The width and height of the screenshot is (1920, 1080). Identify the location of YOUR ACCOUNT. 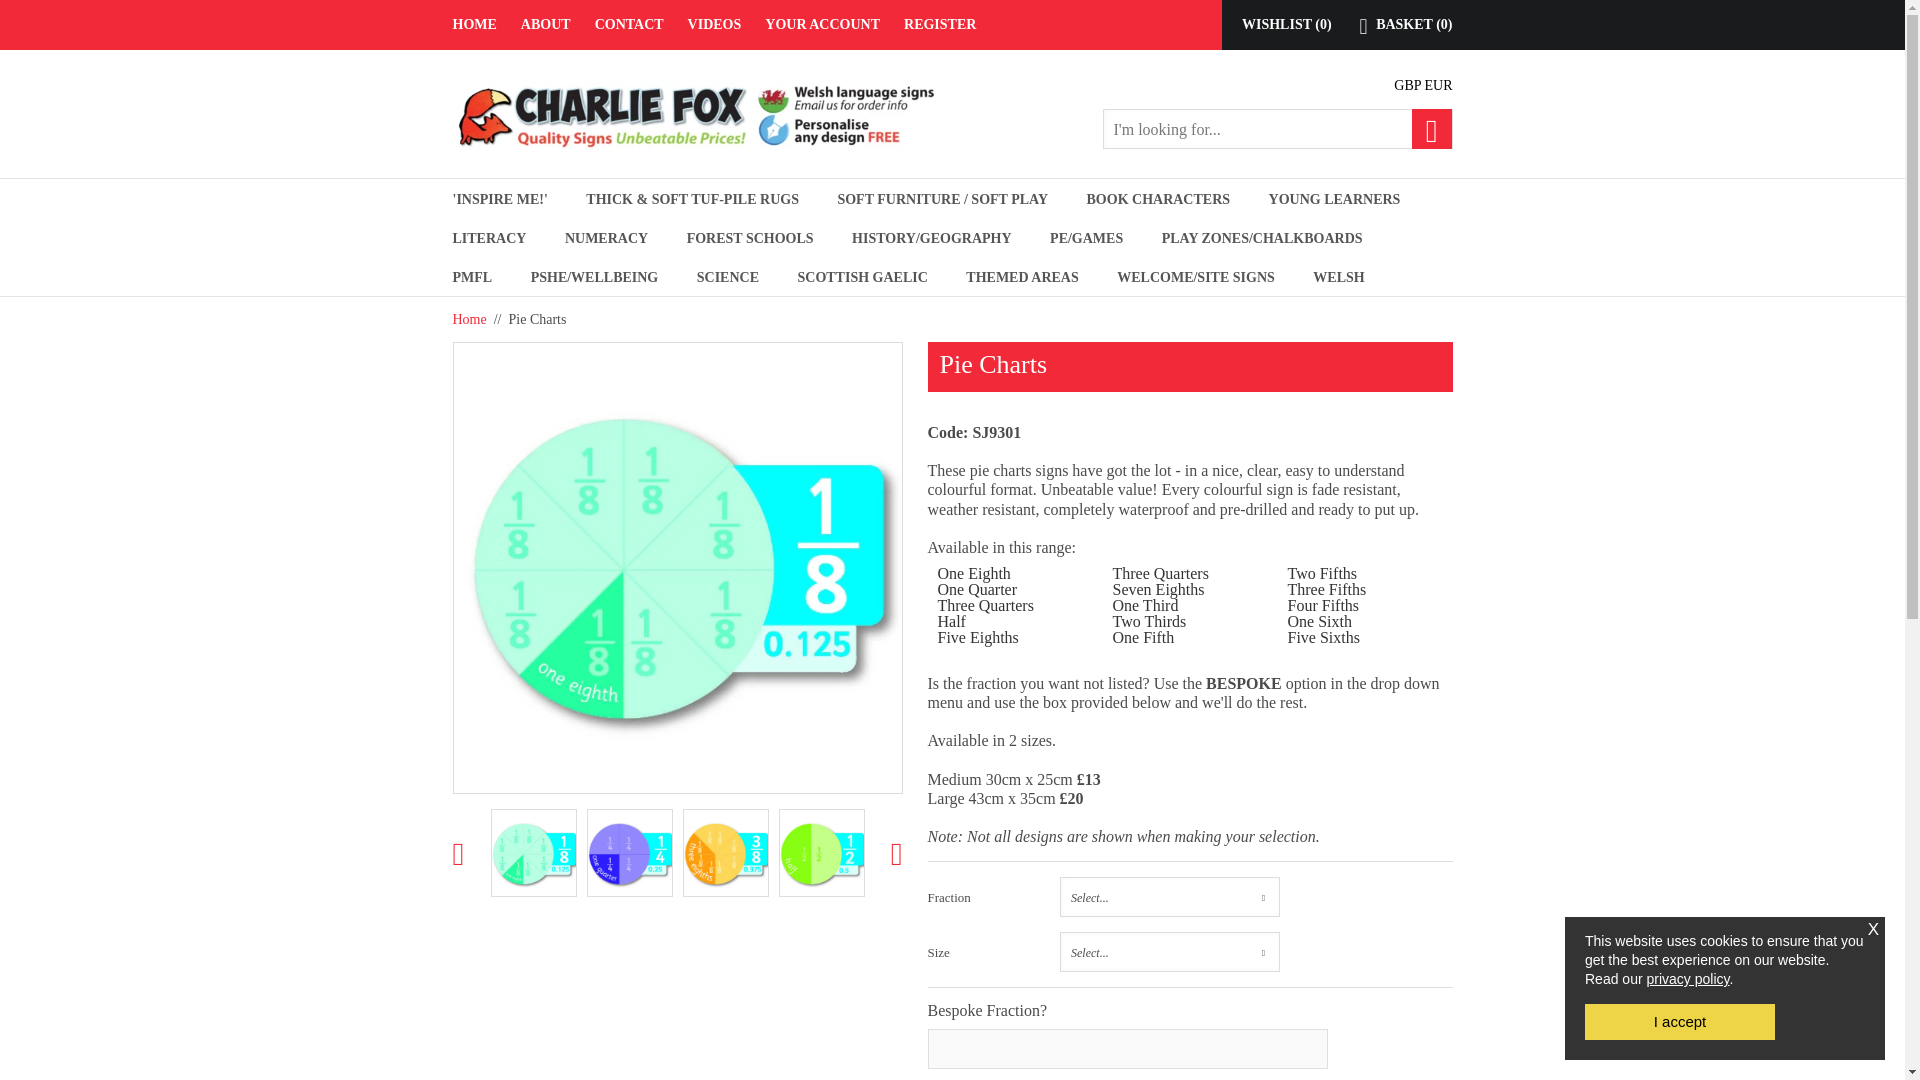
(822, 24).